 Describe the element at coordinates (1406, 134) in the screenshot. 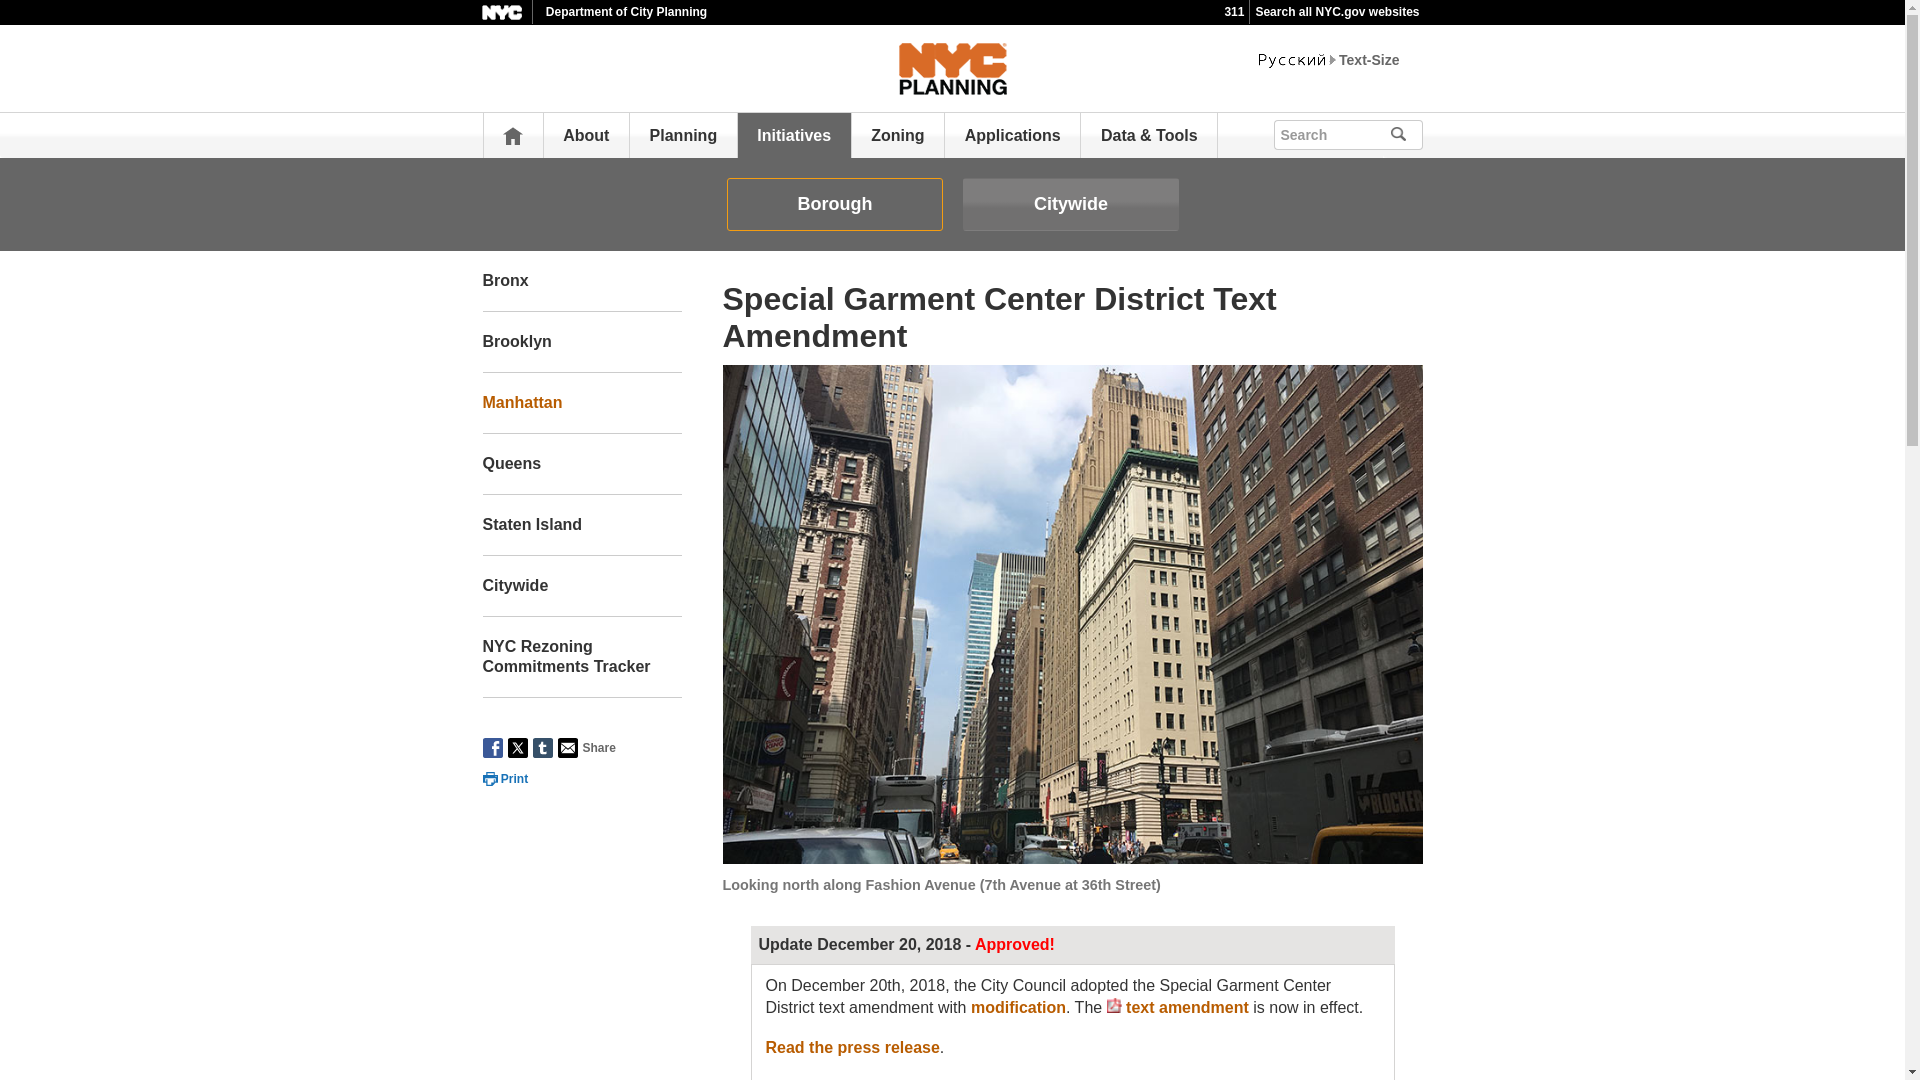

I see `submit` at that location.